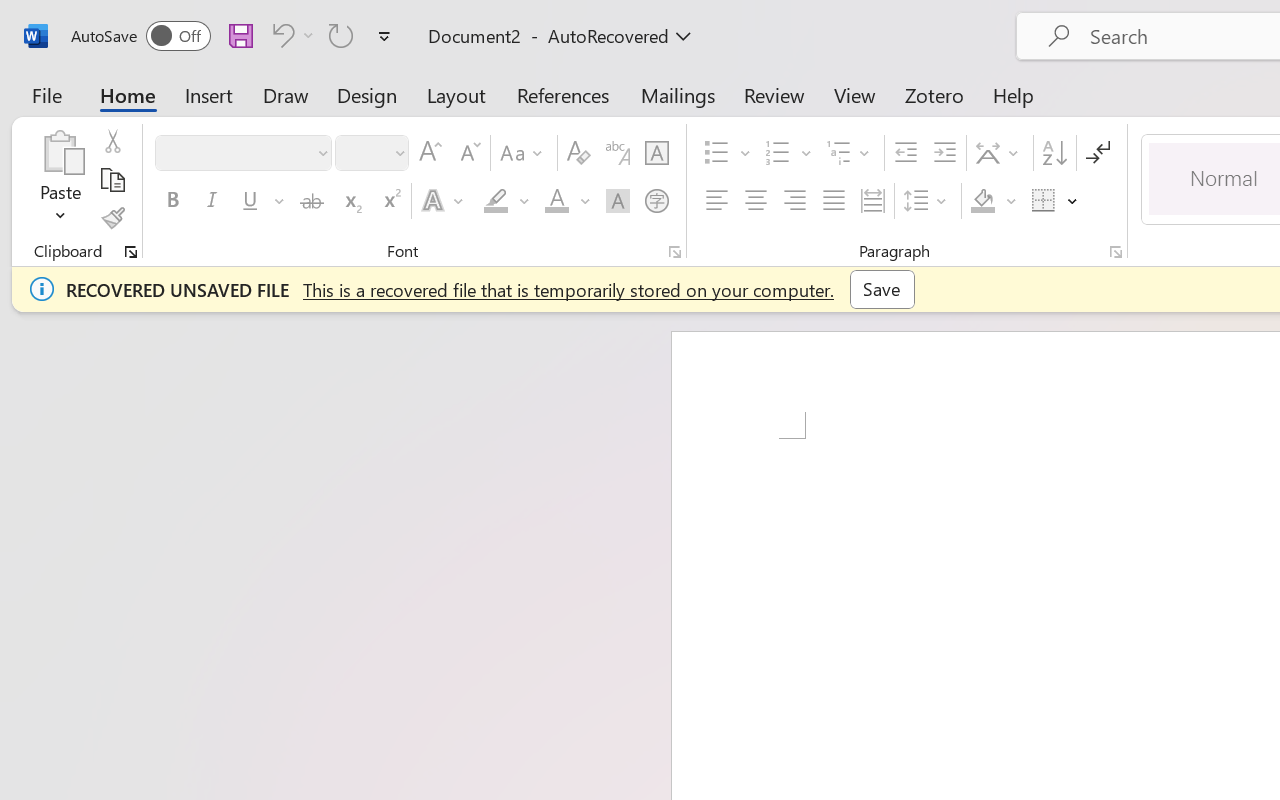 This screenshot has height=800, width=1280. I want to click on Shading RGB(0, 0, 0), so click(982, 201).